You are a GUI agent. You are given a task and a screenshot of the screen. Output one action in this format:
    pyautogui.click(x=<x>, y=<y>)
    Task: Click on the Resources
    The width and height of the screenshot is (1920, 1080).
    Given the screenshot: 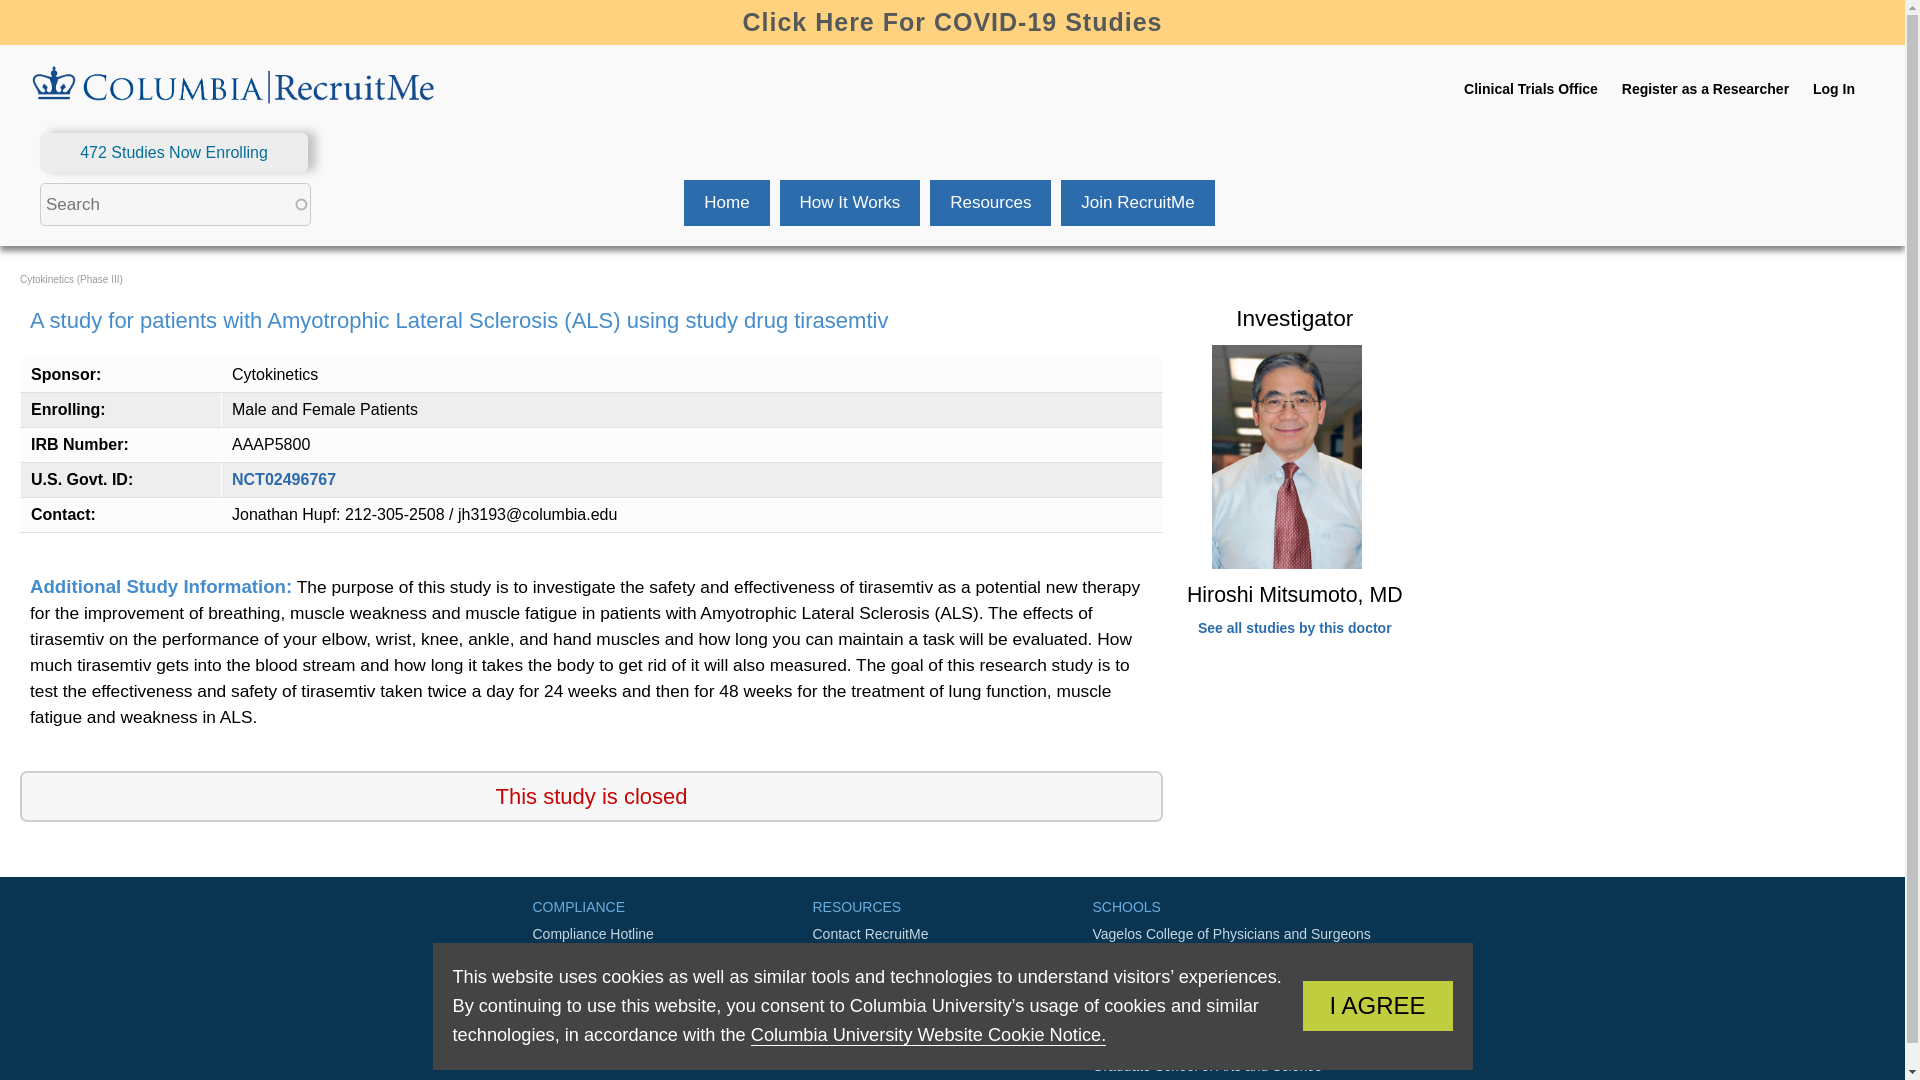 What is the action you would take?
    pyautogui.click(x=990, y=202)
    